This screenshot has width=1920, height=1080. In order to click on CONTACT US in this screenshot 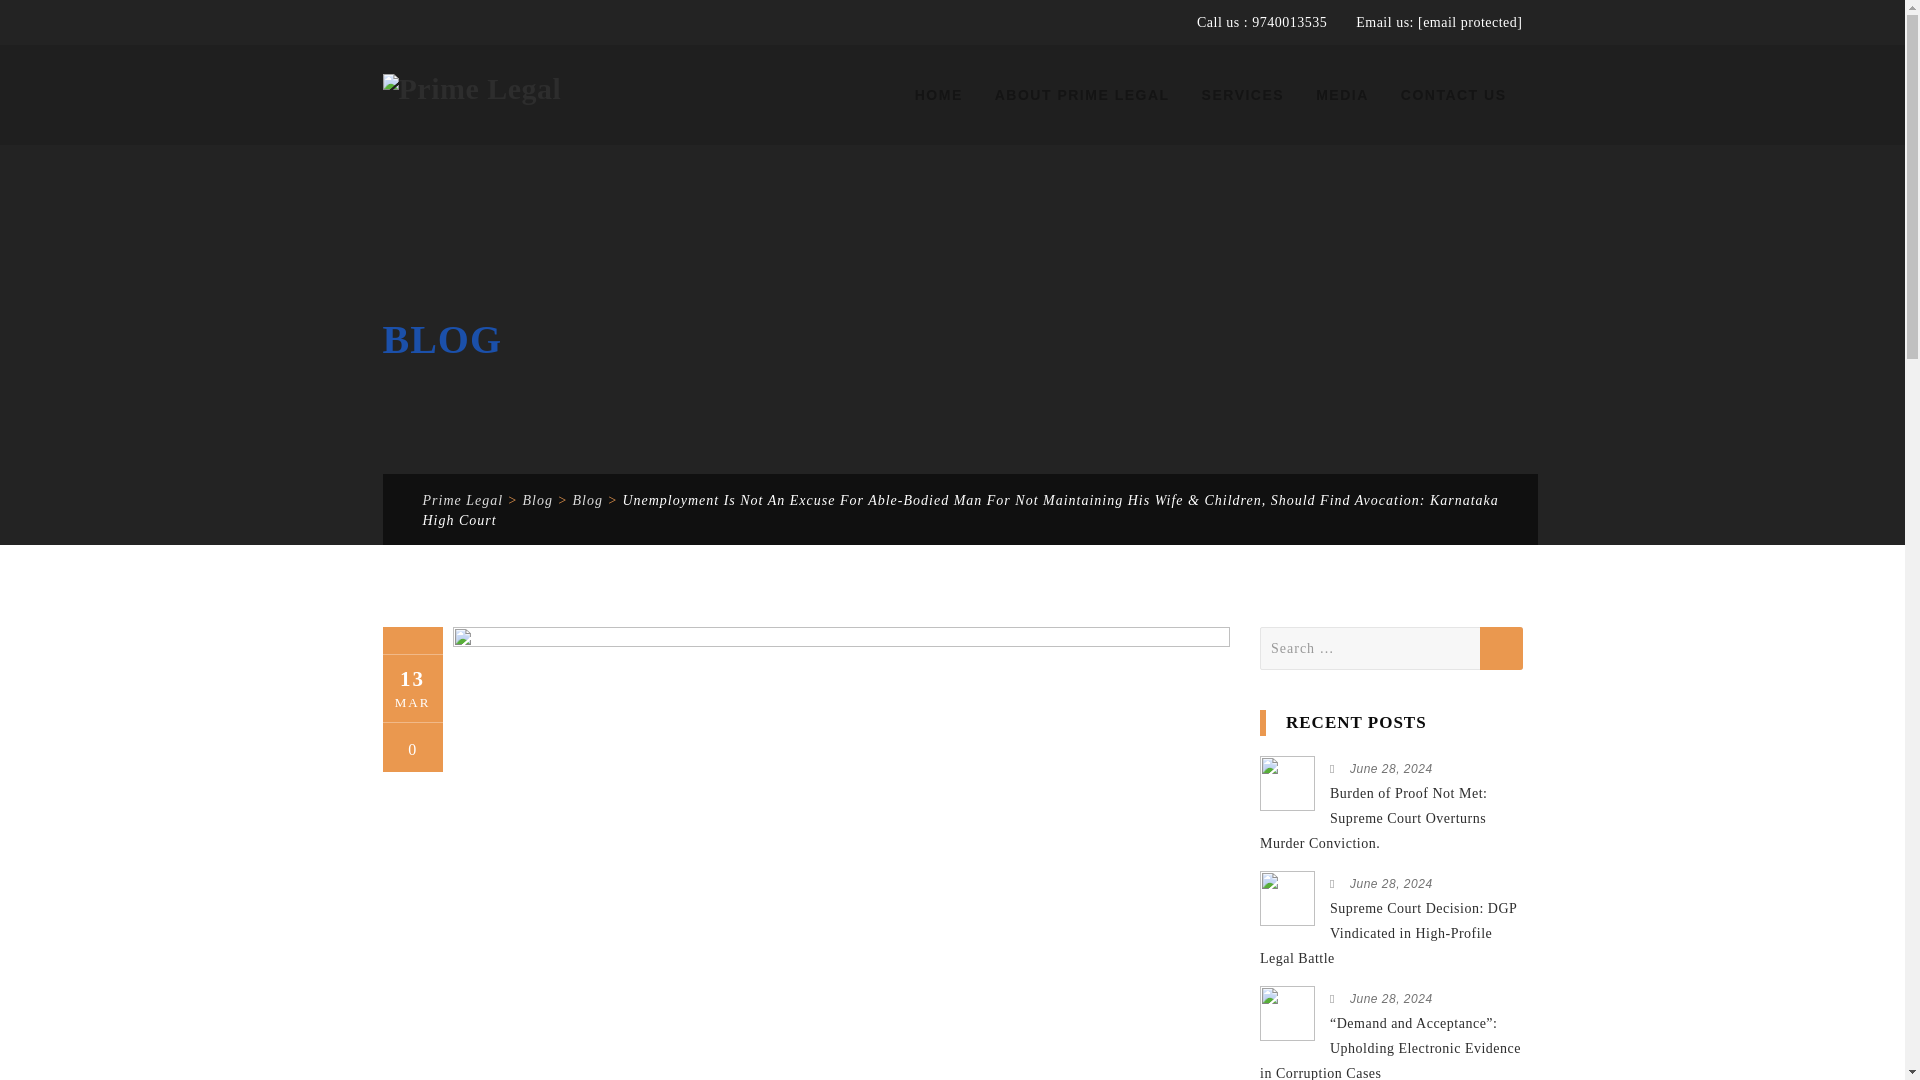, I will do `click(1454, 94)`.